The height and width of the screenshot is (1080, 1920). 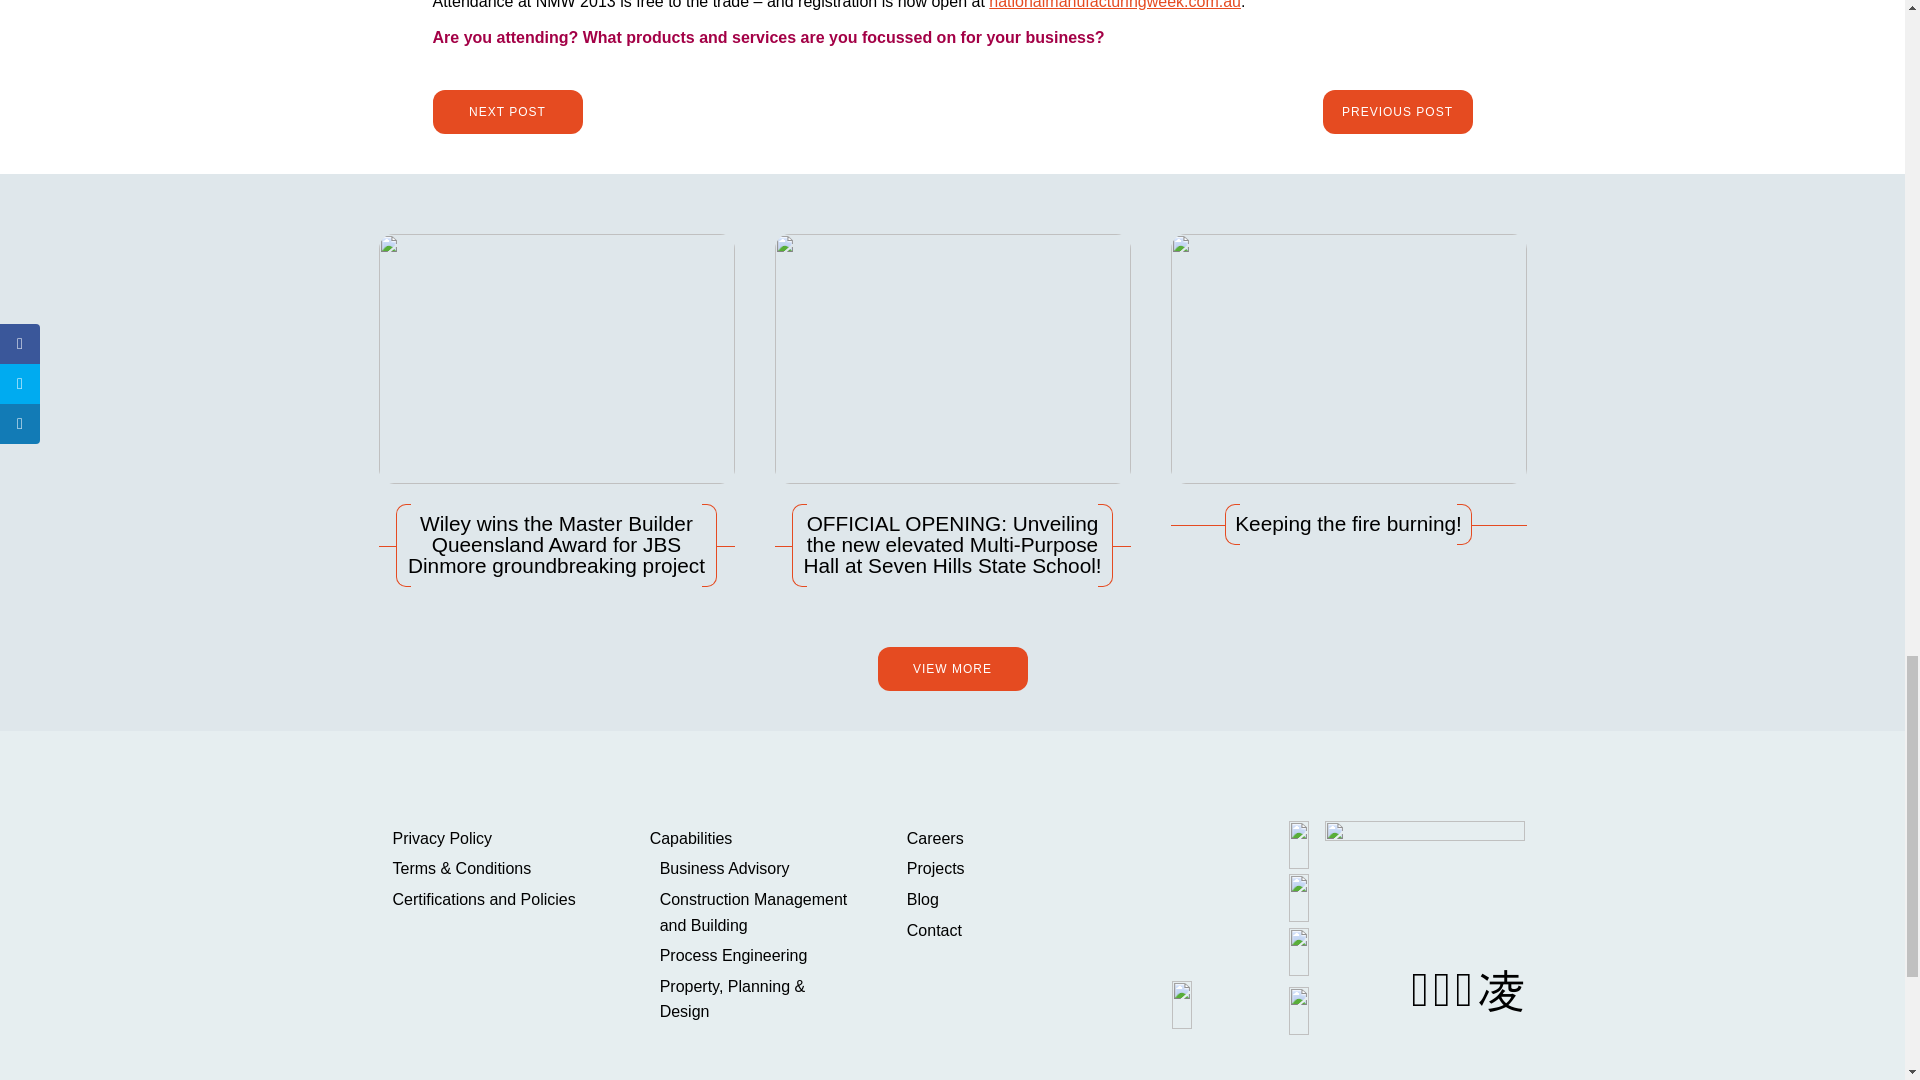 I want to click on Contact, so click(x=1010, y=930).